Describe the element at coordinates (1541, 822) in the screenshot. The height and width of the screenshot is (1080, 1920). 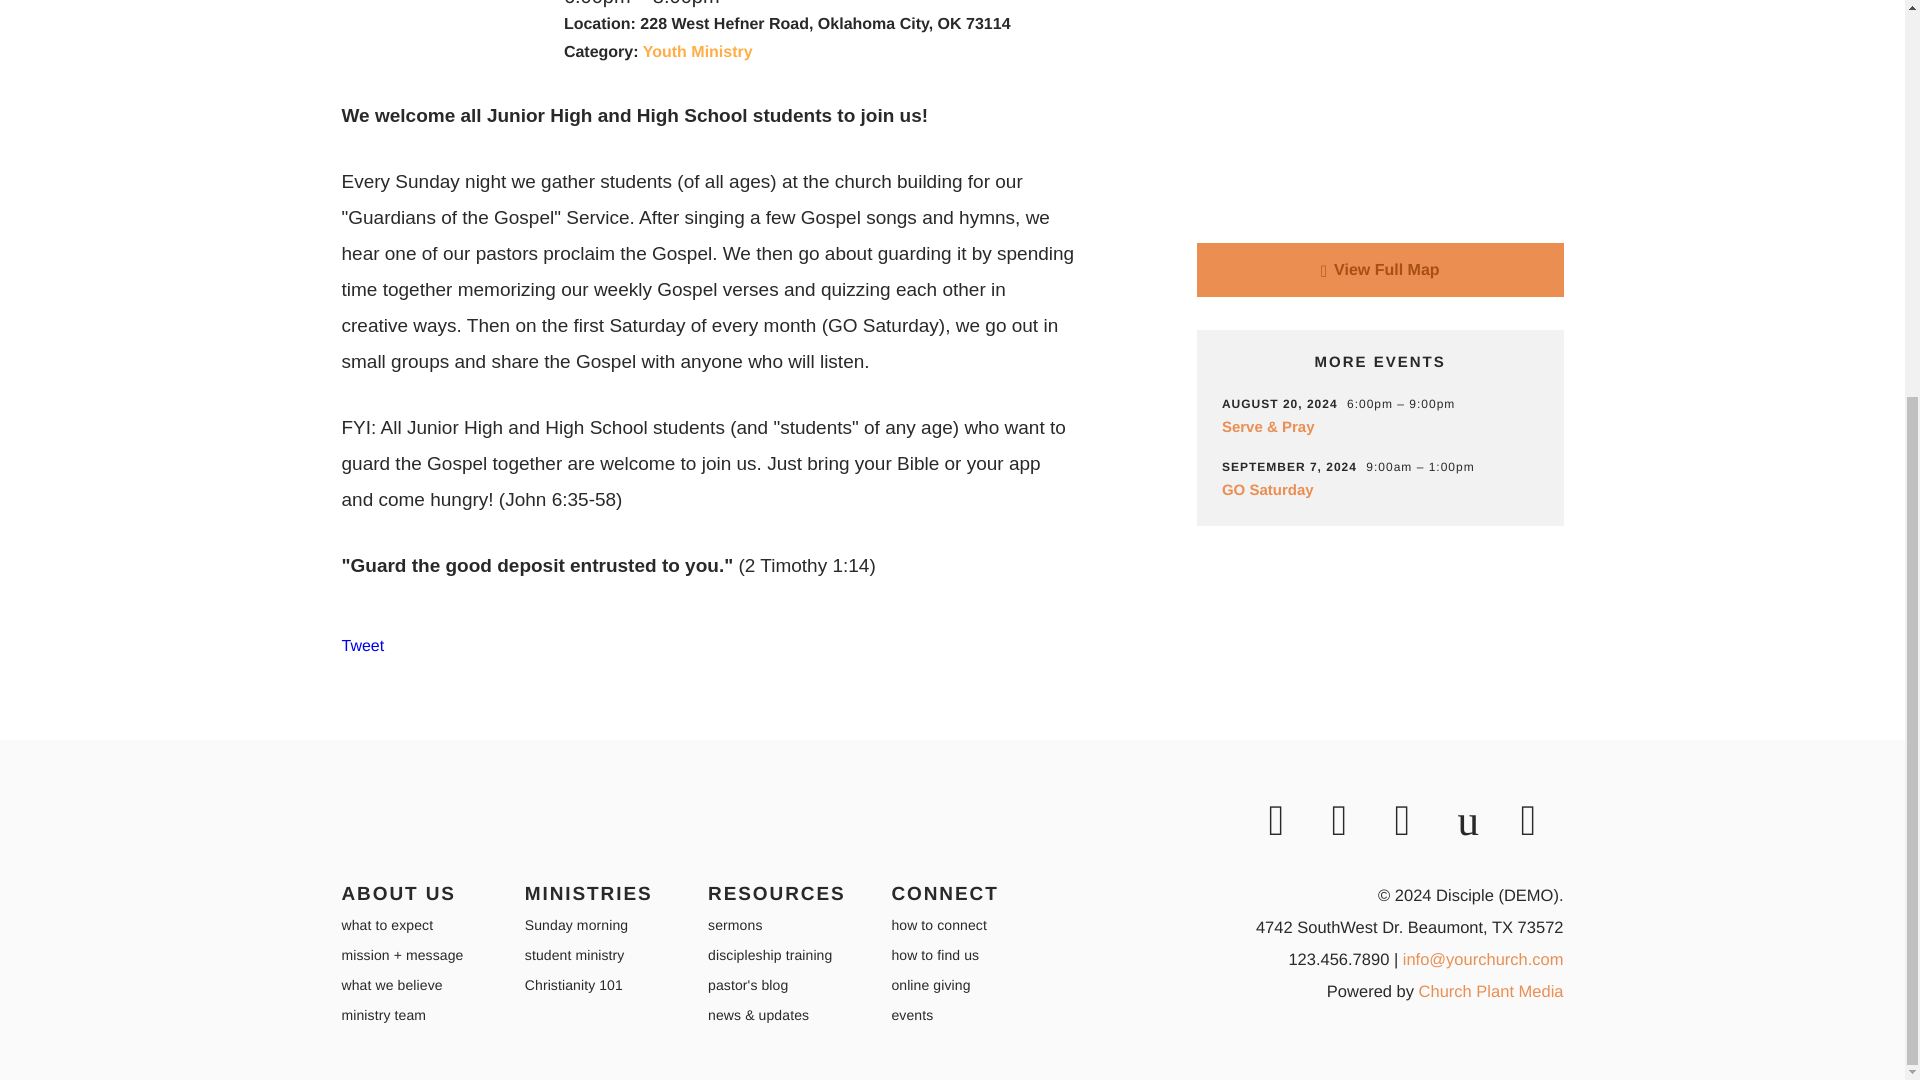
I see `mail` at that location.